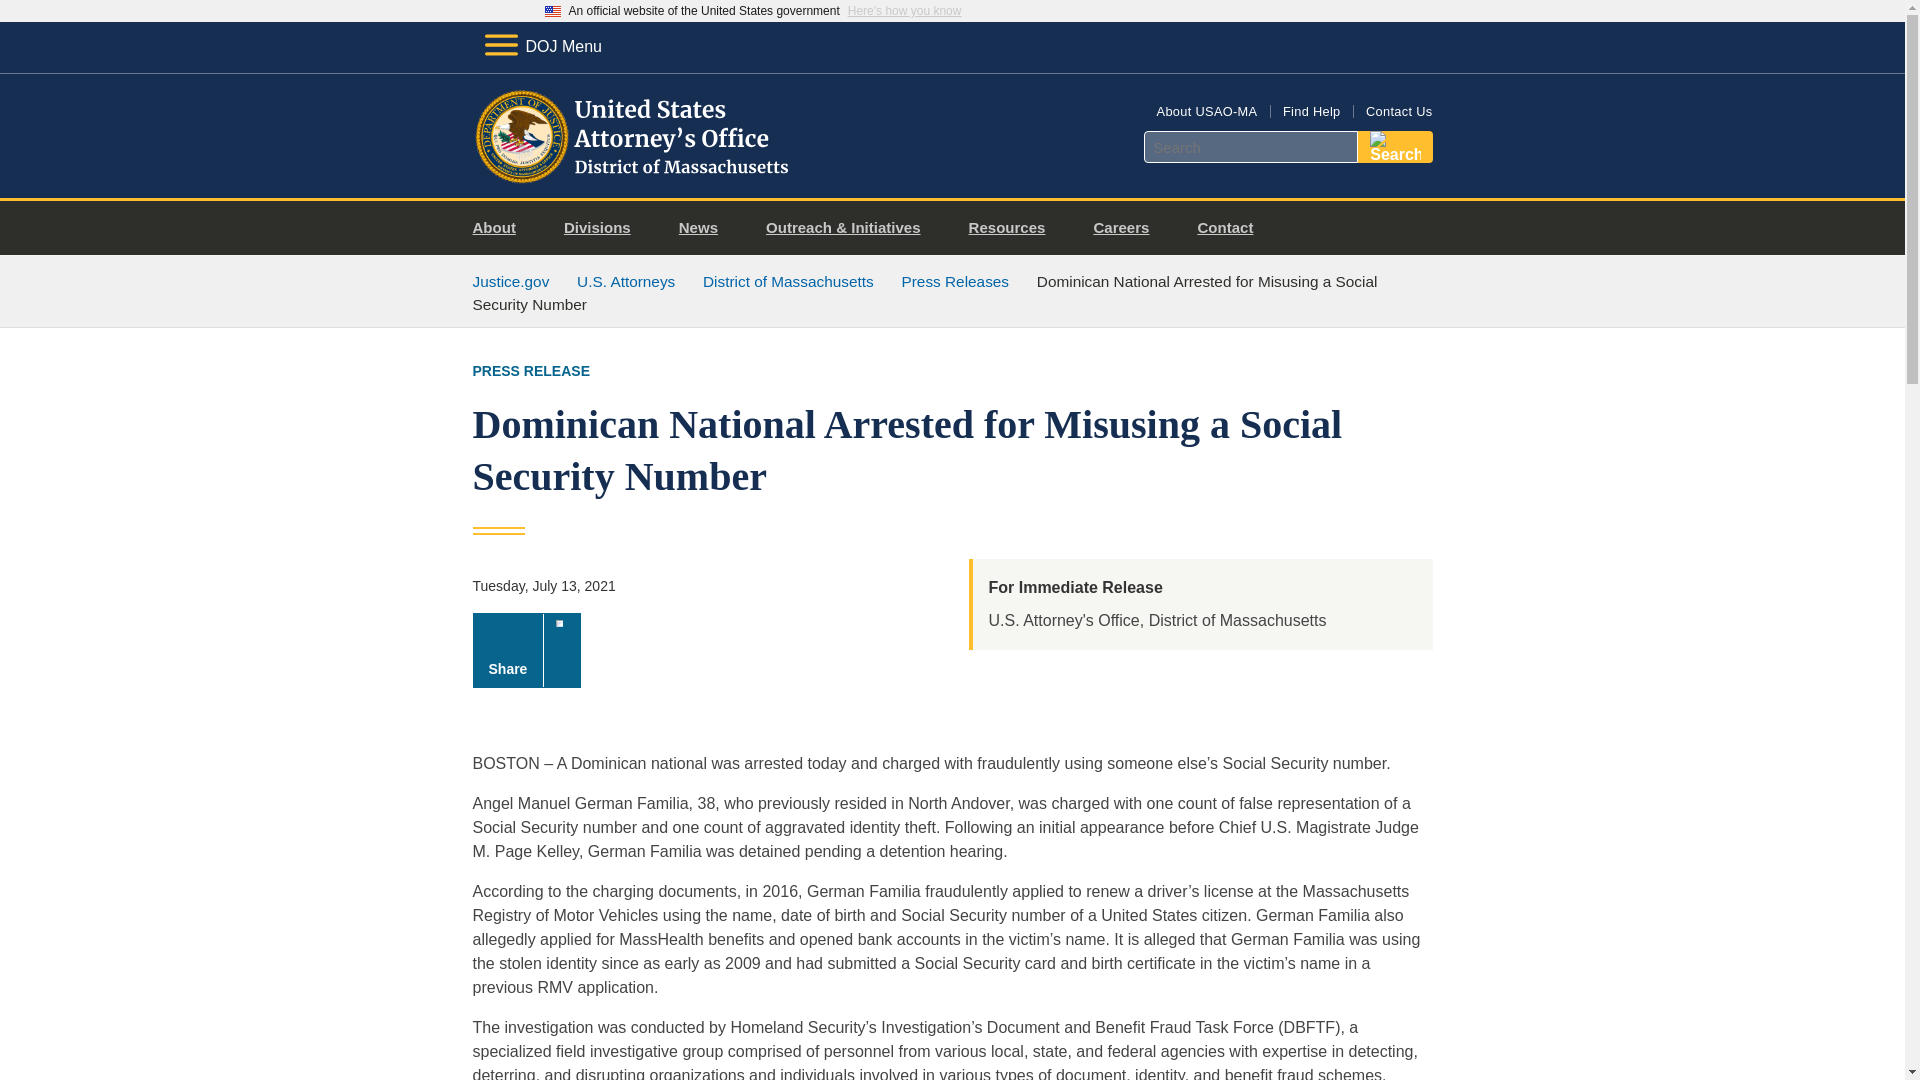 This screenshot has height=1080, width=1920. What do you see at coordinates (954, 282) in the screenshot?
I see `Press Releases` at bounding box center [954, 282].